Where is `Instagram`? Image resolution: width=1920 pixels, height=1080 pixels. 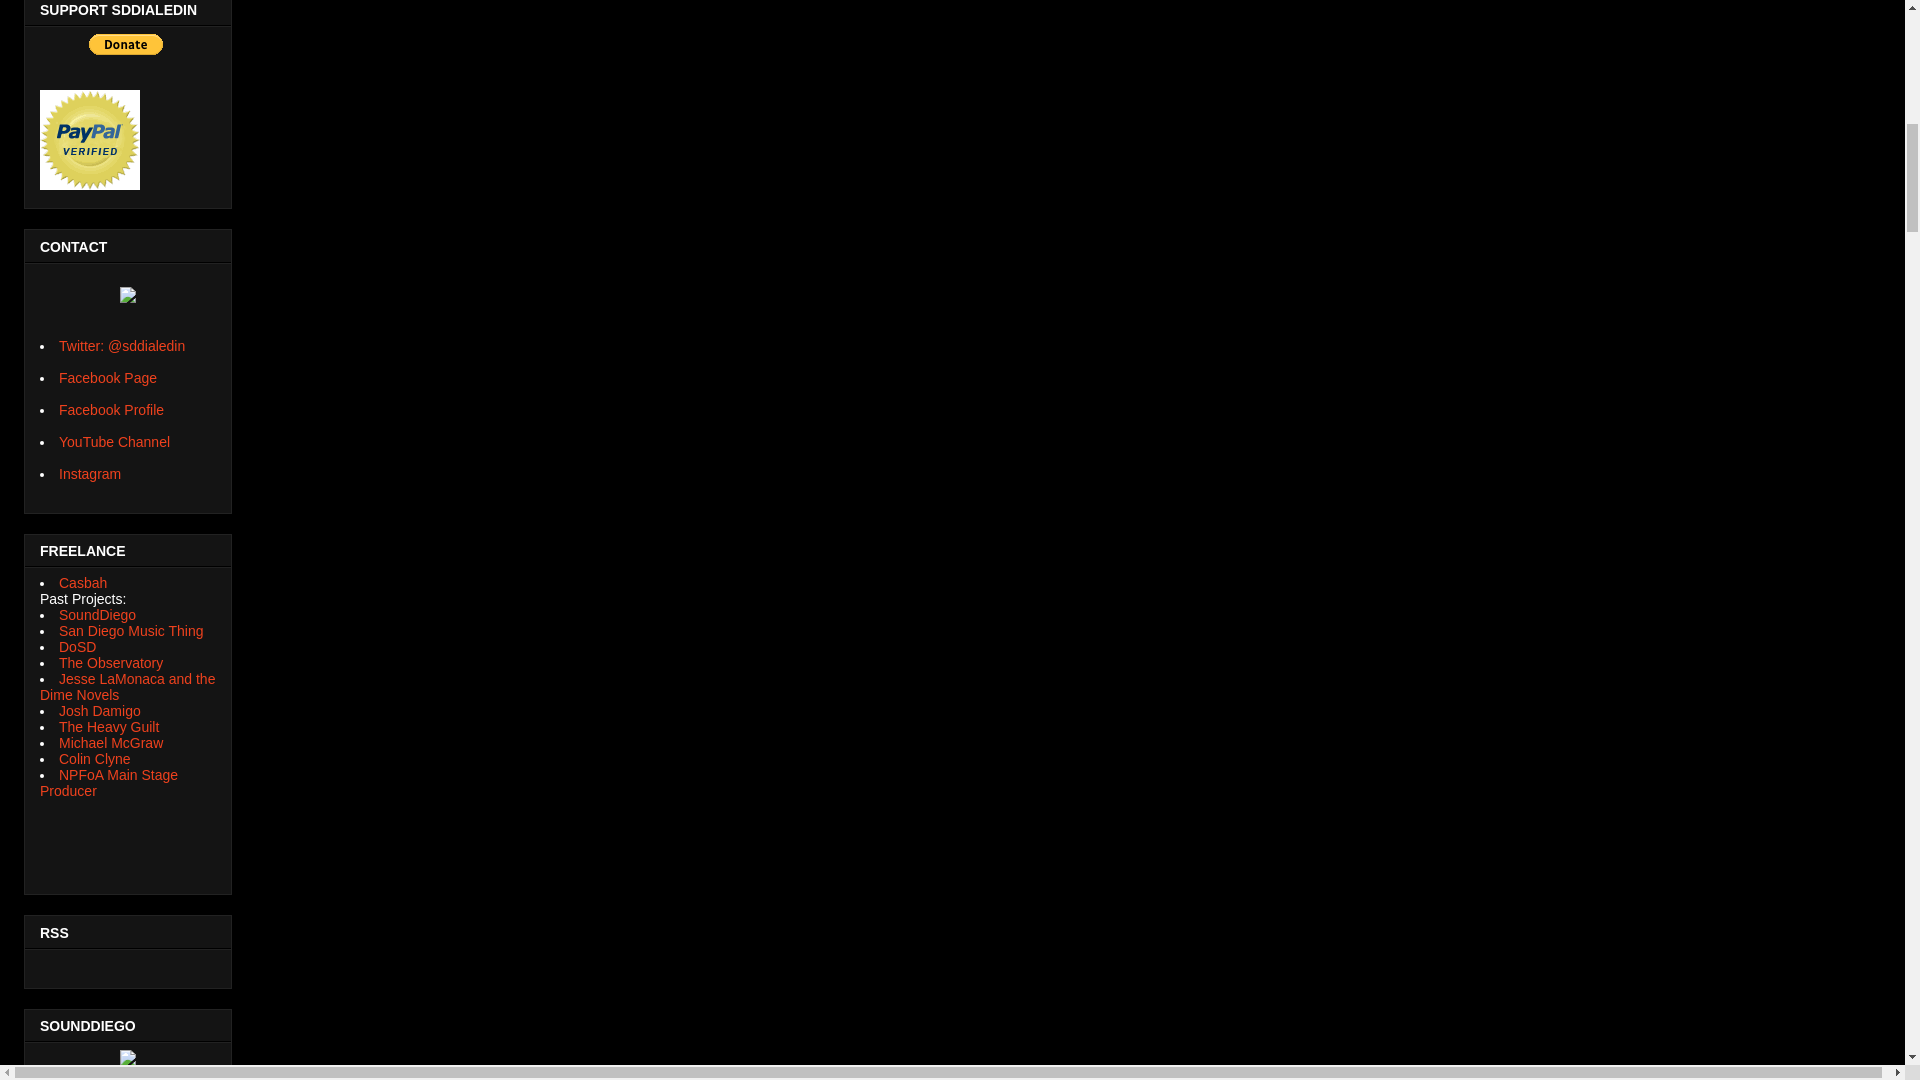
Instagram is located at coordinates (90, 473).